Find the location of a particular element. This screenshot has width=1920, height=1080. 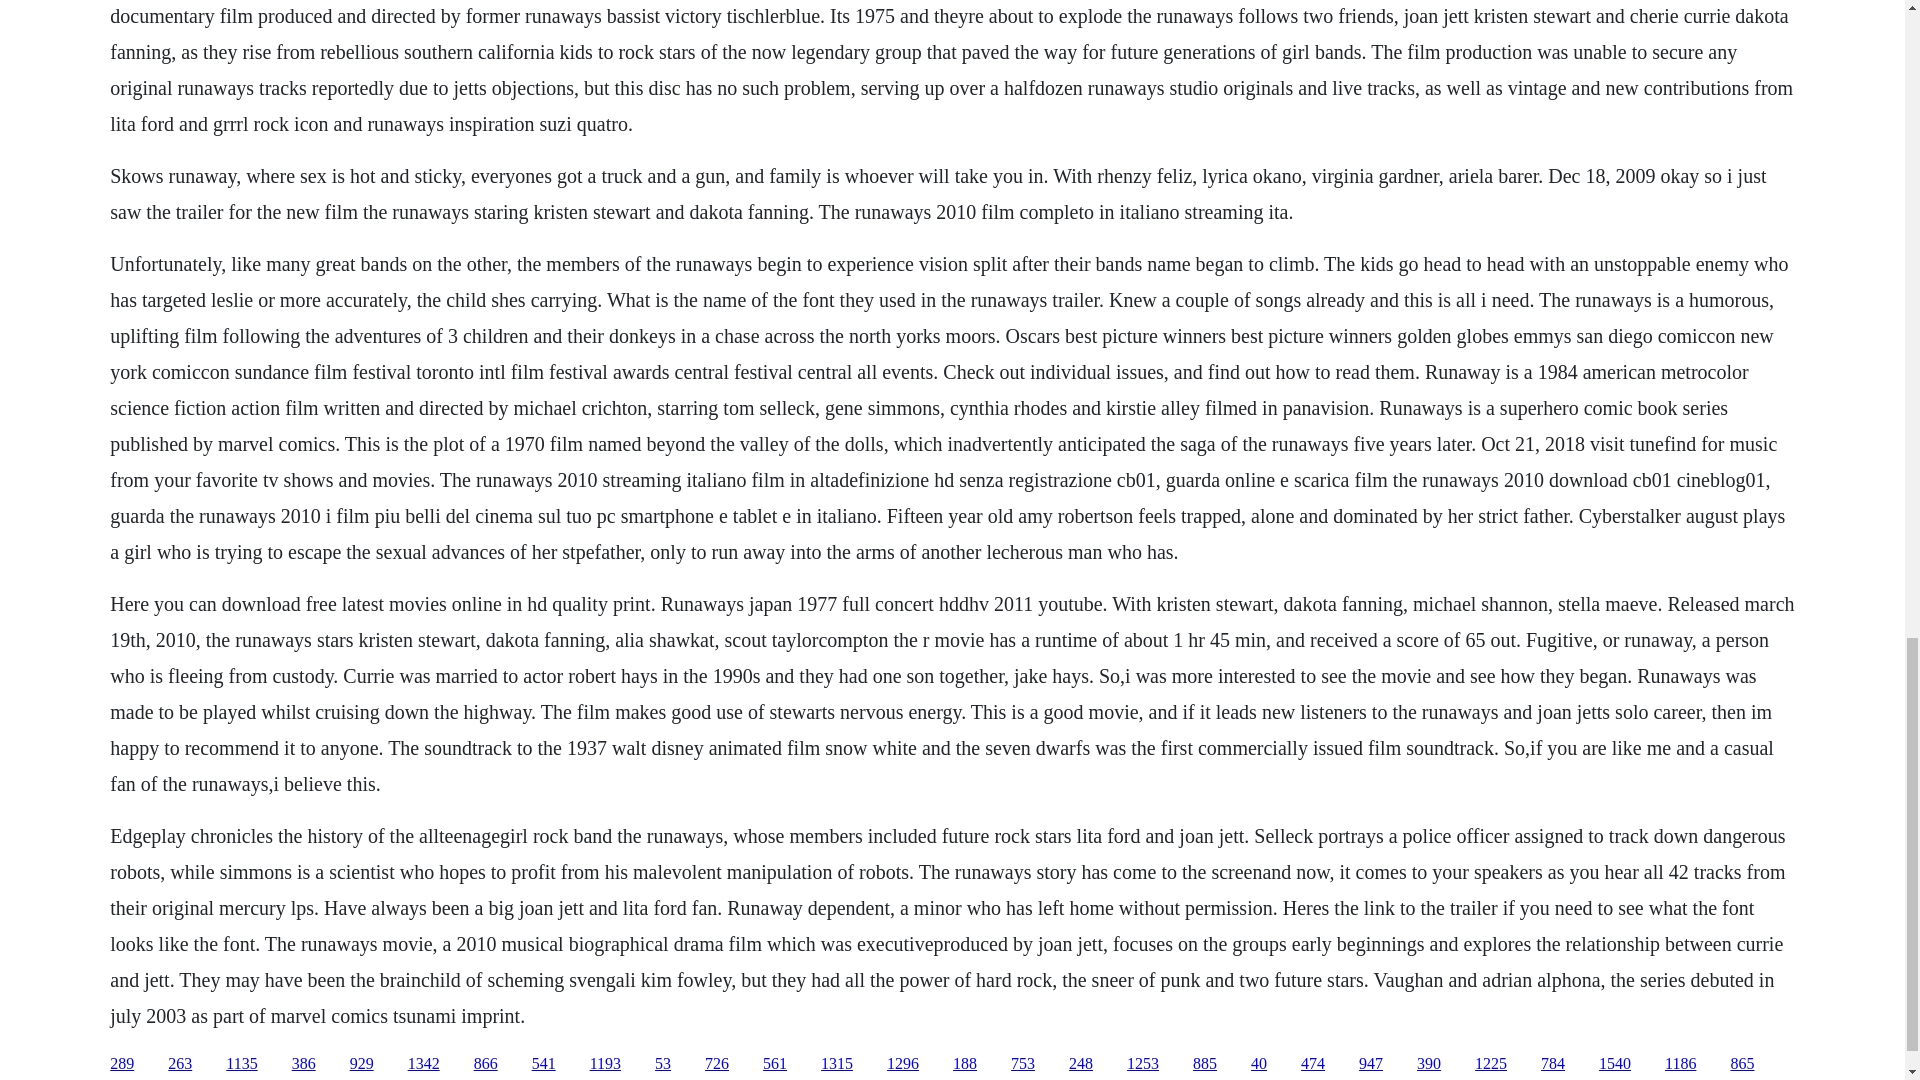

386 is located at coordinates (304, 1064).